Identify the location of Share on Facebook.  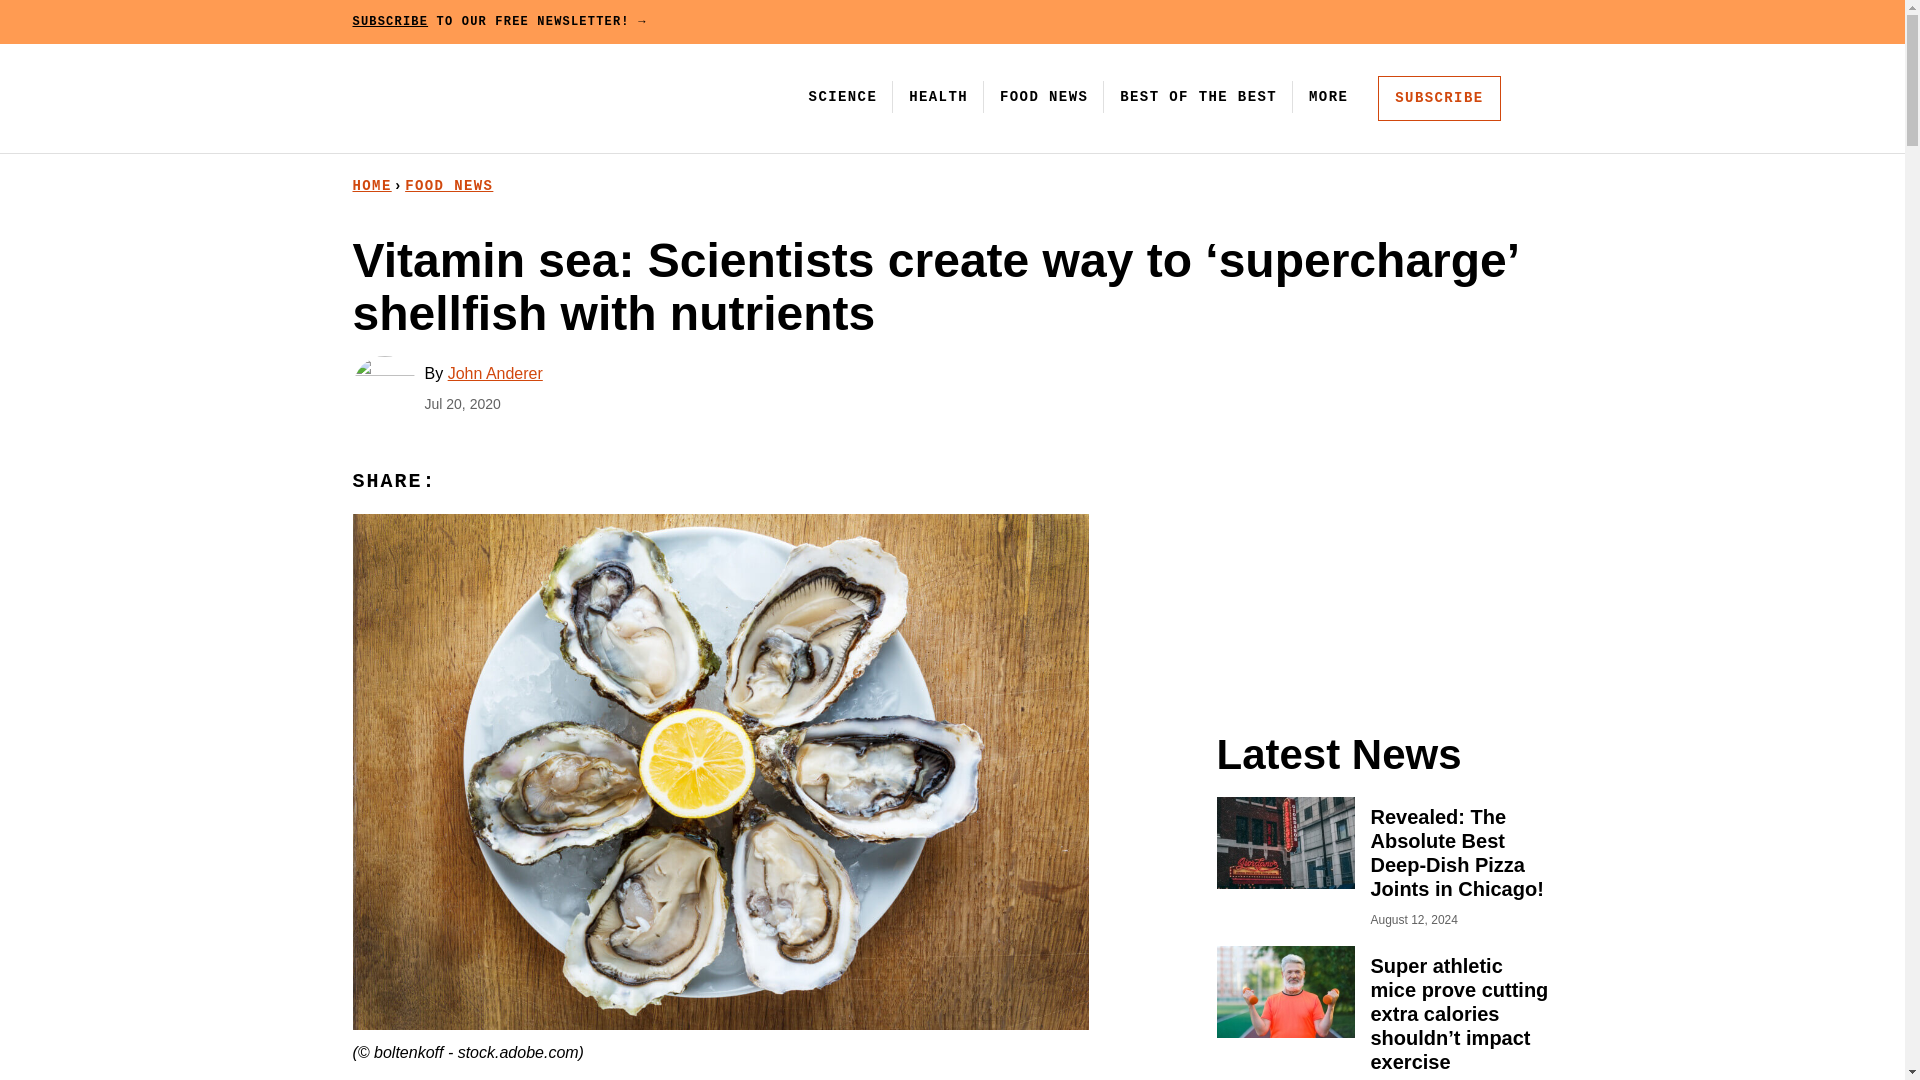
(502, 482).